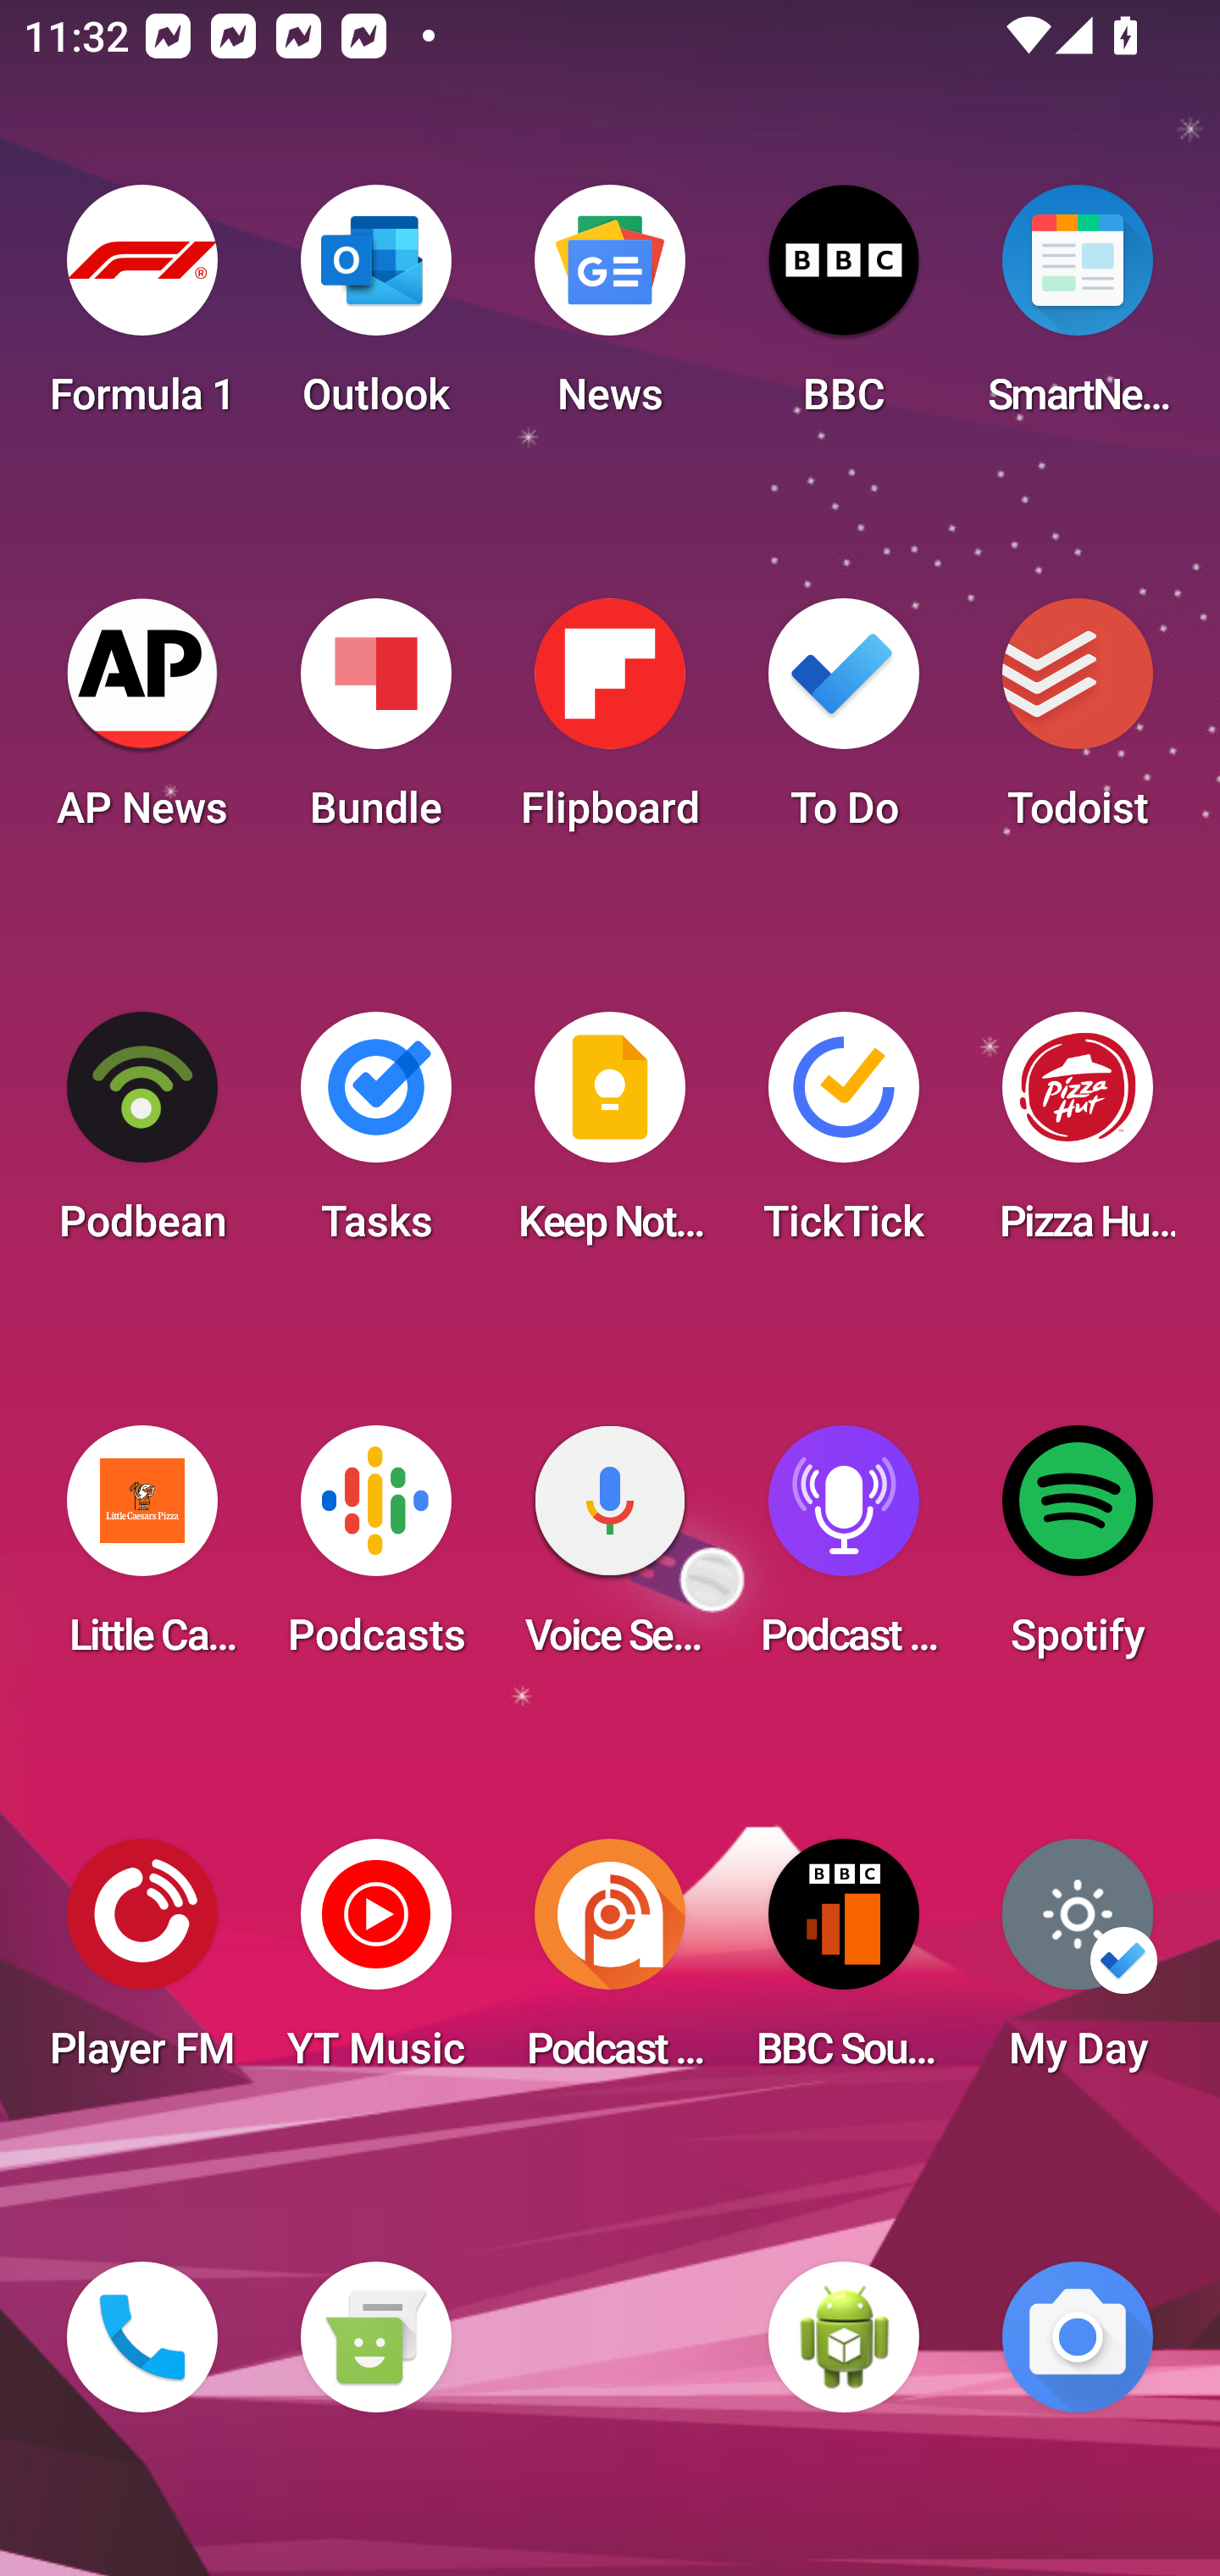  Describe the element at coordinates (1078, 2337) in the screenshot. I see `Camera` at that location.